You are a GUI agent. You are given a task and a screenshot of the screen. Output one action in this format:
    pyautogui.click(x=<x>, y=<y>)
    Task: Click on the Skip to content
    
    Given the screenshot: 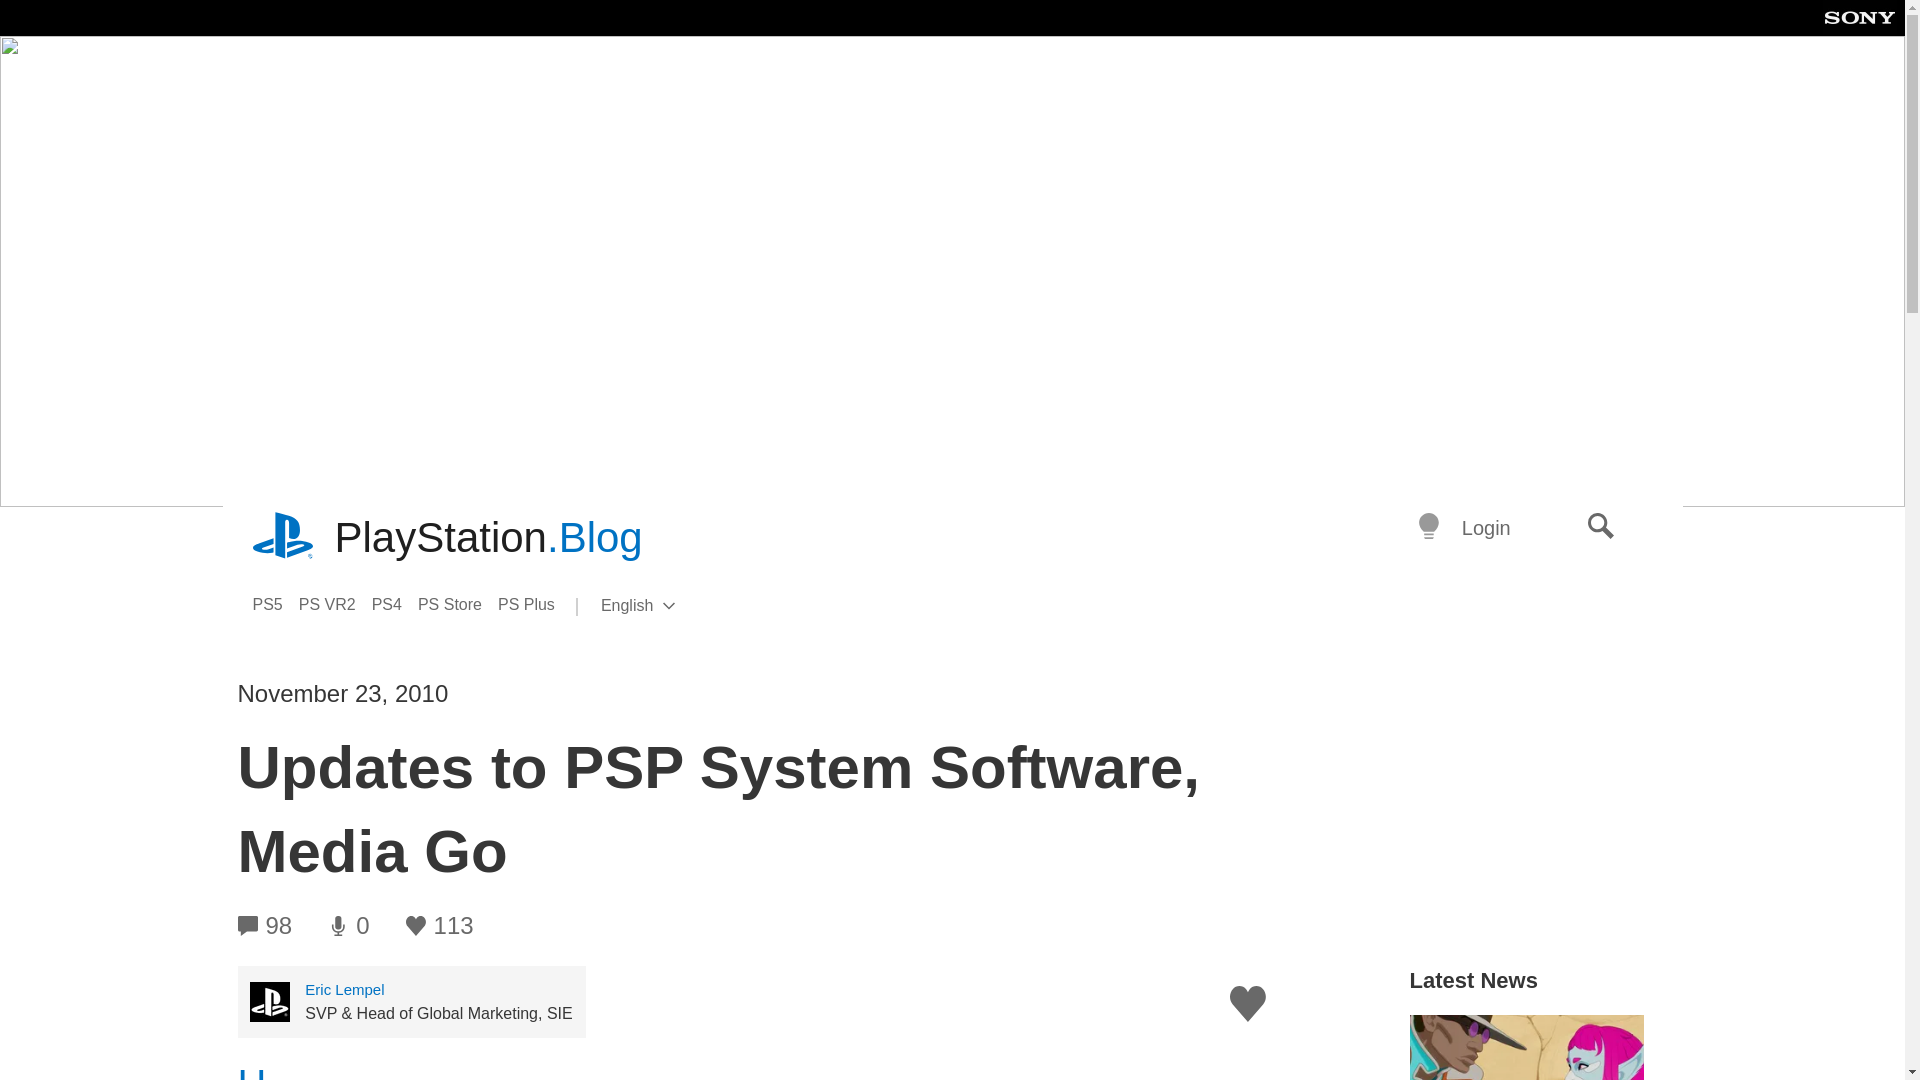 What is the action you would take?
    pyautogui.click(x=458, y=604)
    